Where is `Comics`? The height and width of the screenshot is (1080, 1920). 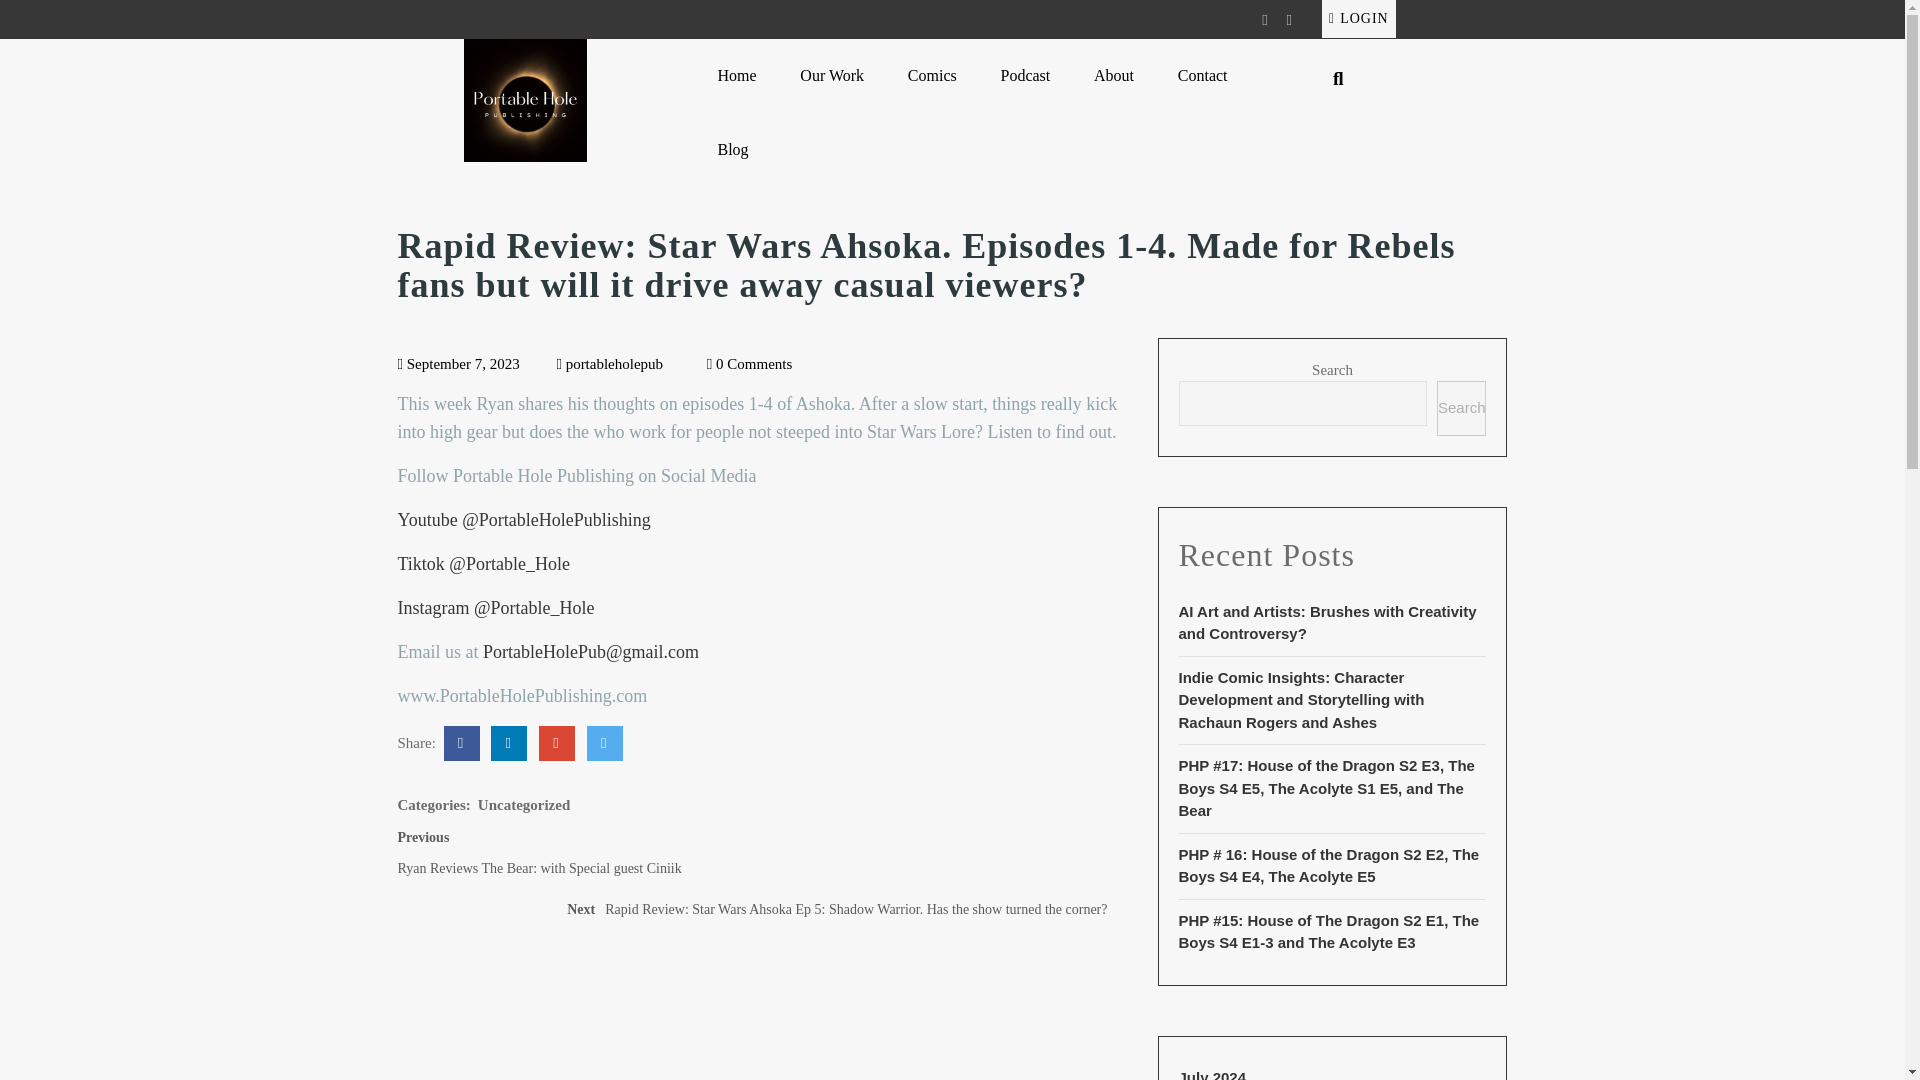 Comics is located at coordinates (1212, 1074).